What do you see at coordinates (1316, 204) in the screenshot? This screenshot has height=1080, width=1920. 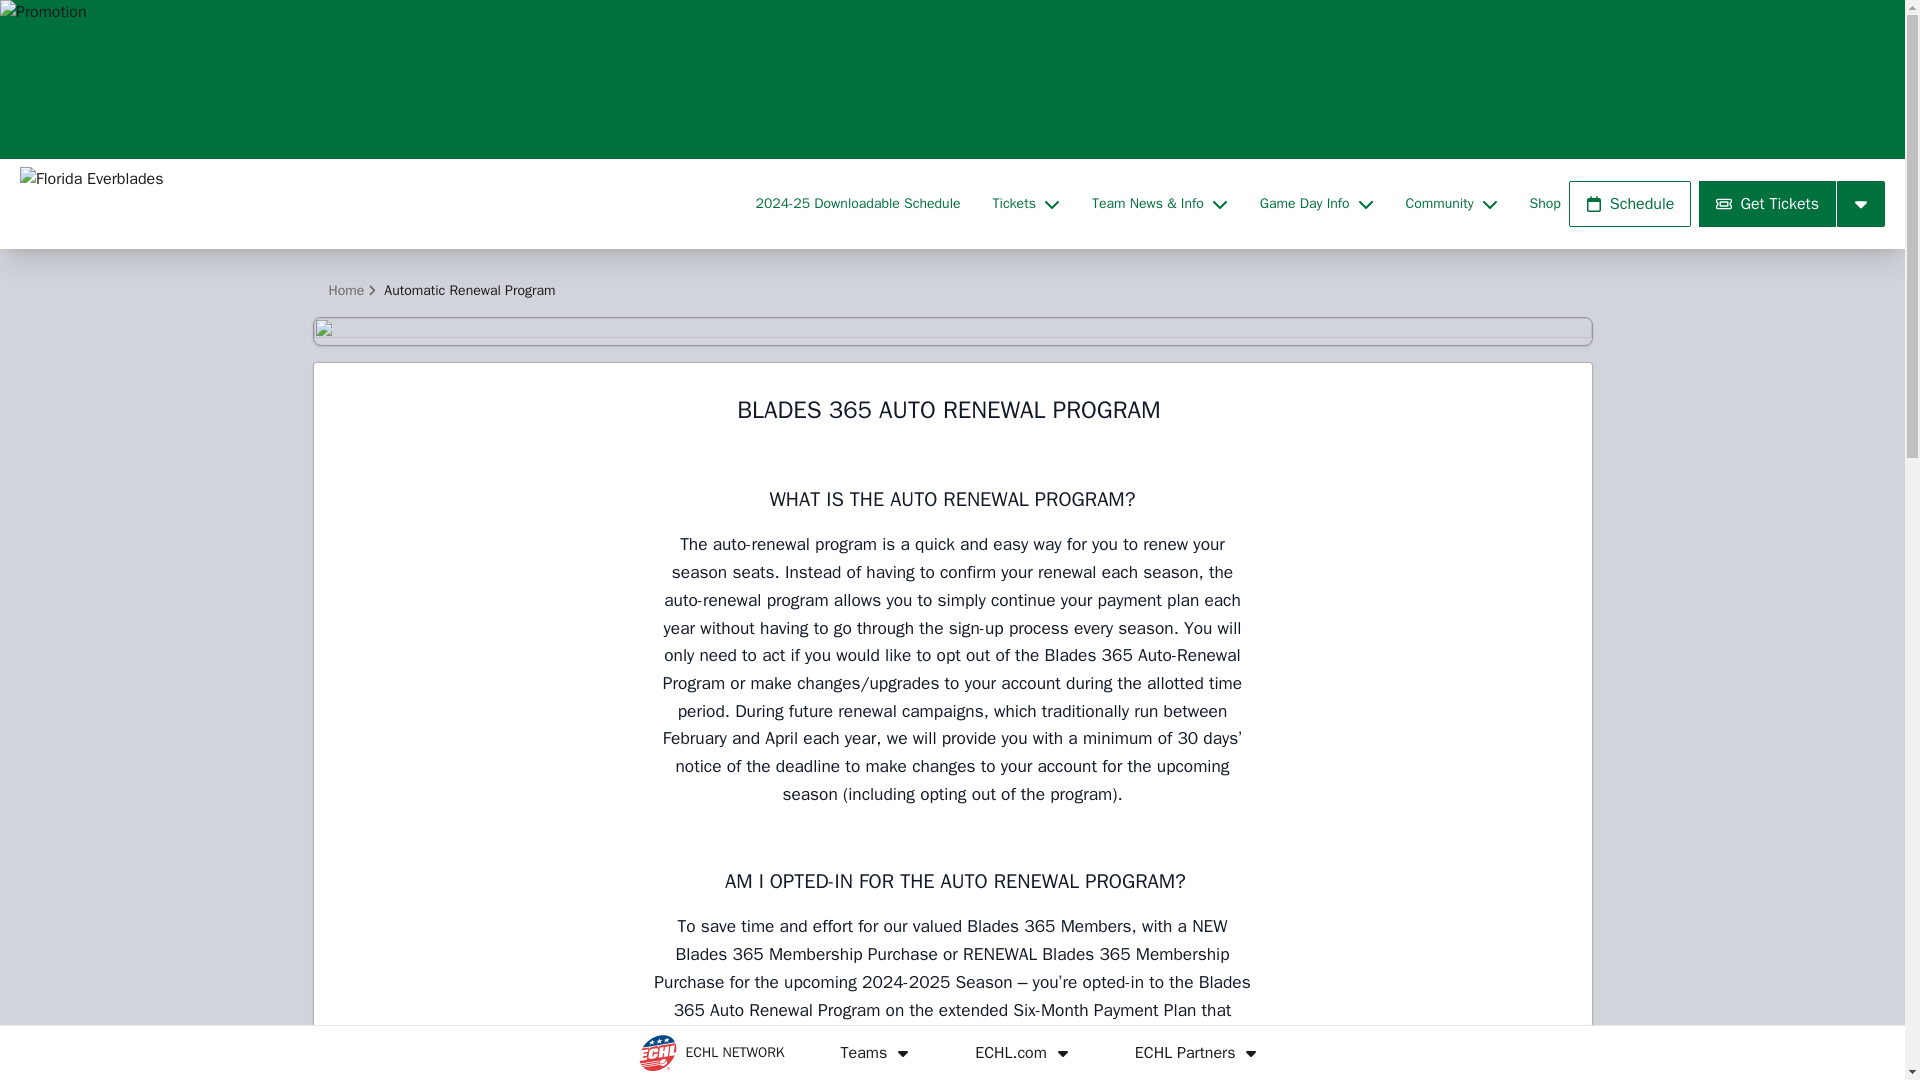 I see `Game Day Info` at bounding box center [1316, 204].